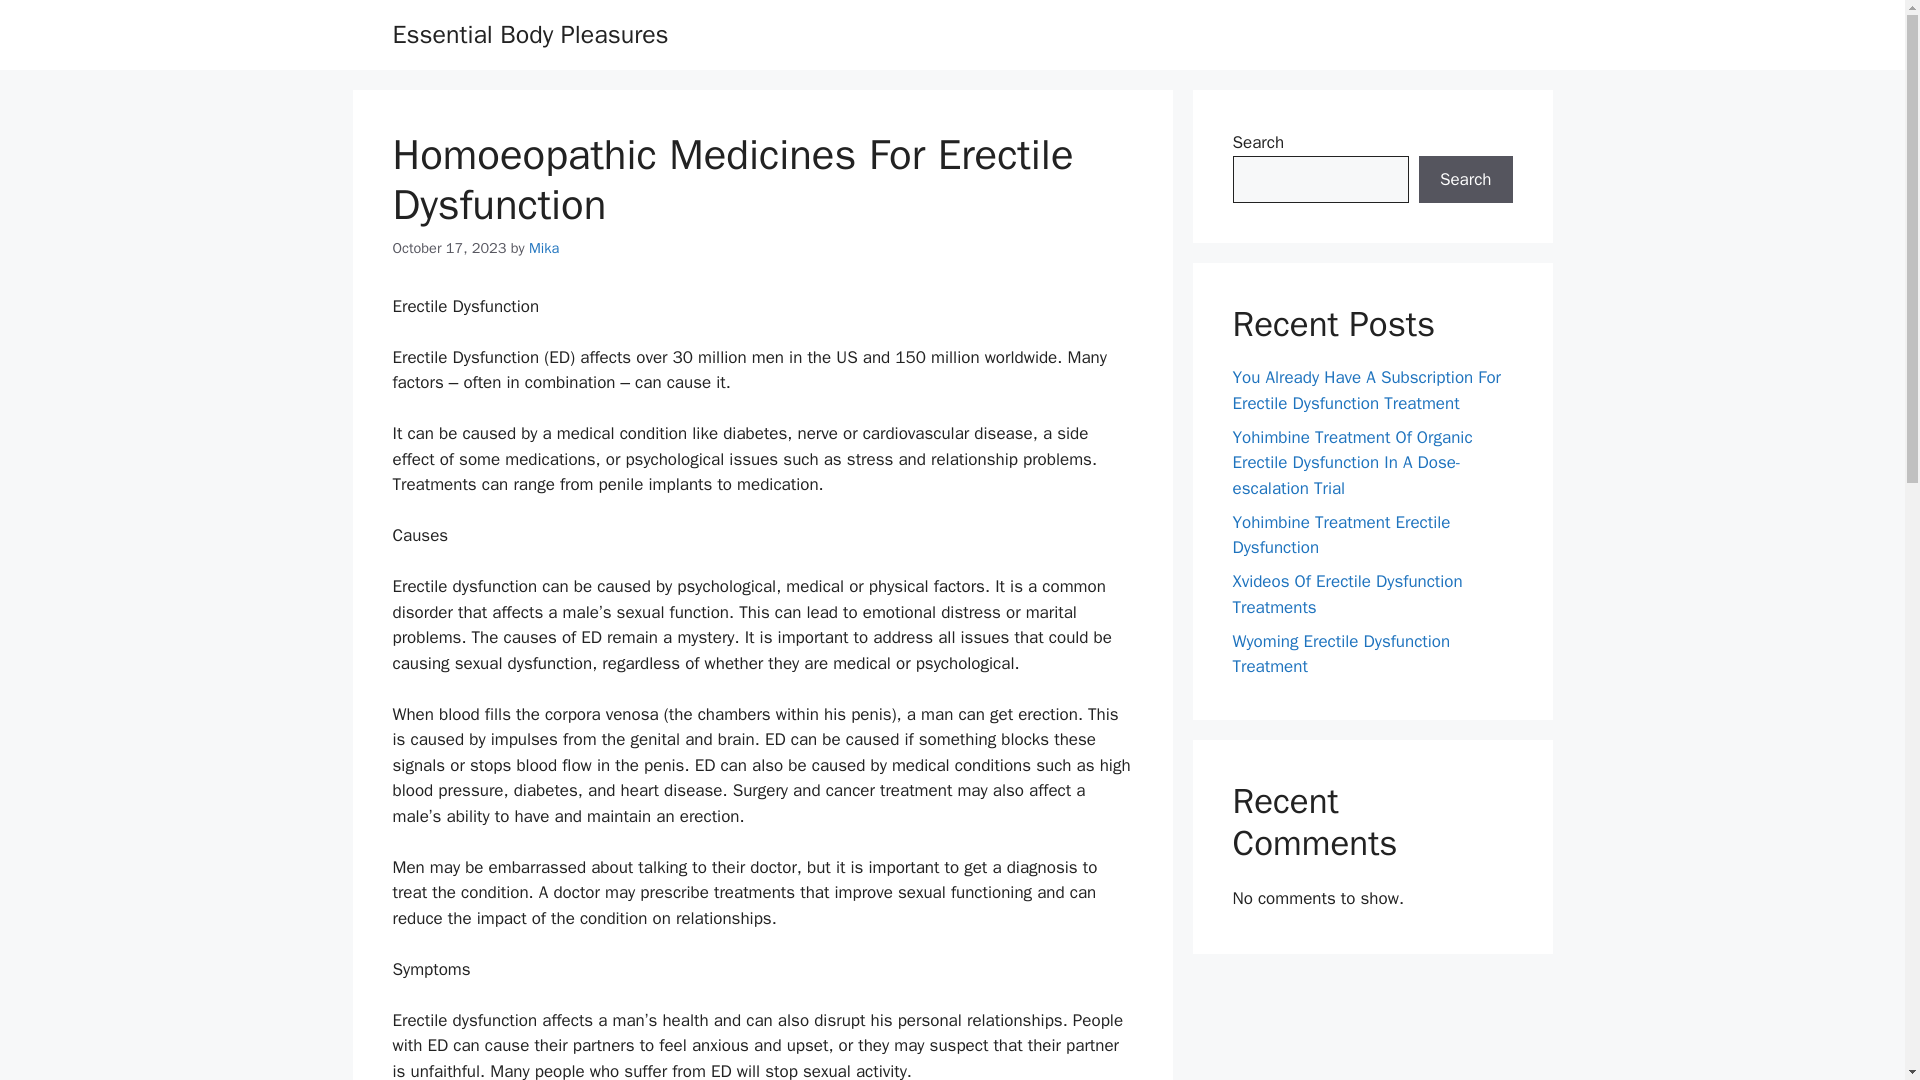 This screenshot has height=1080, width=1920. I want to click on Yohimbine Treatment Erectile Dysfunction, so click(1340, 535).